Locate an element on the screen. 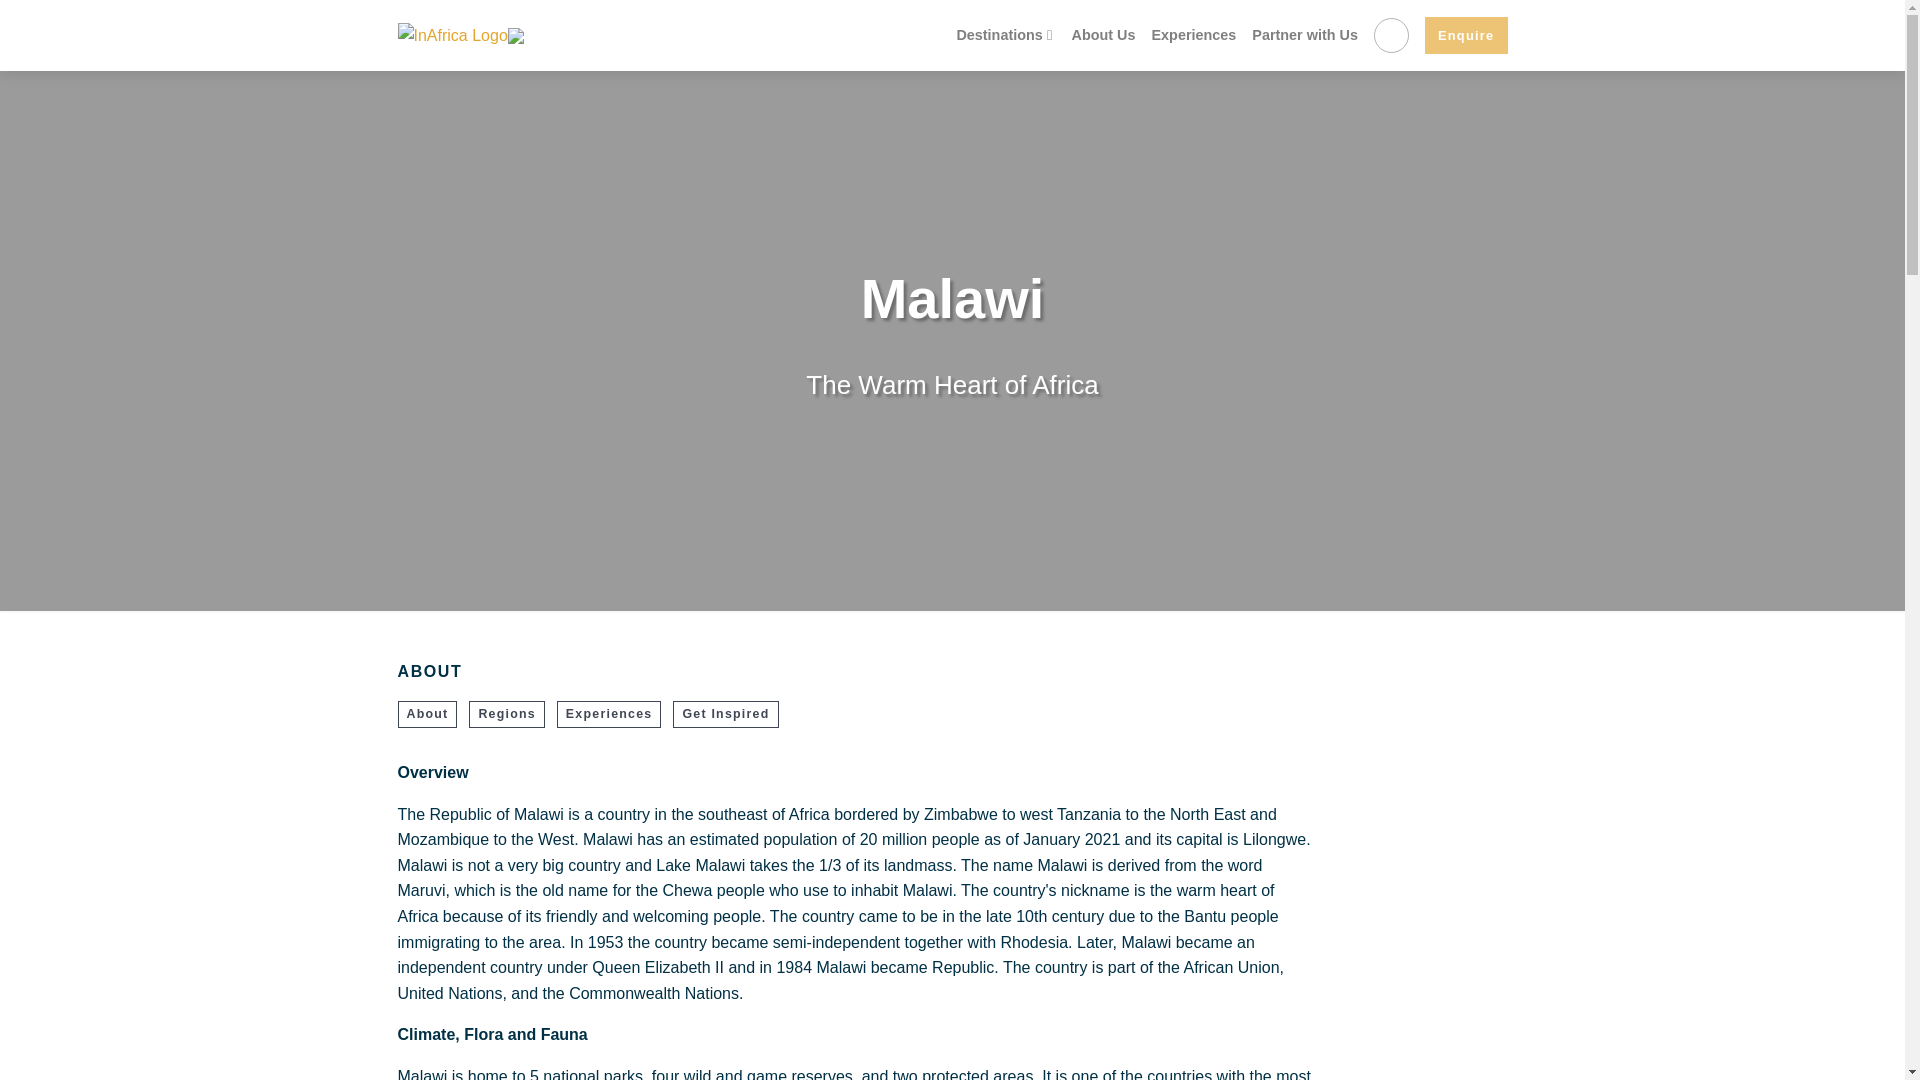 The height and width of the screenshot is (1080, 1920). Enquire is located at coordinates (1466, 36).